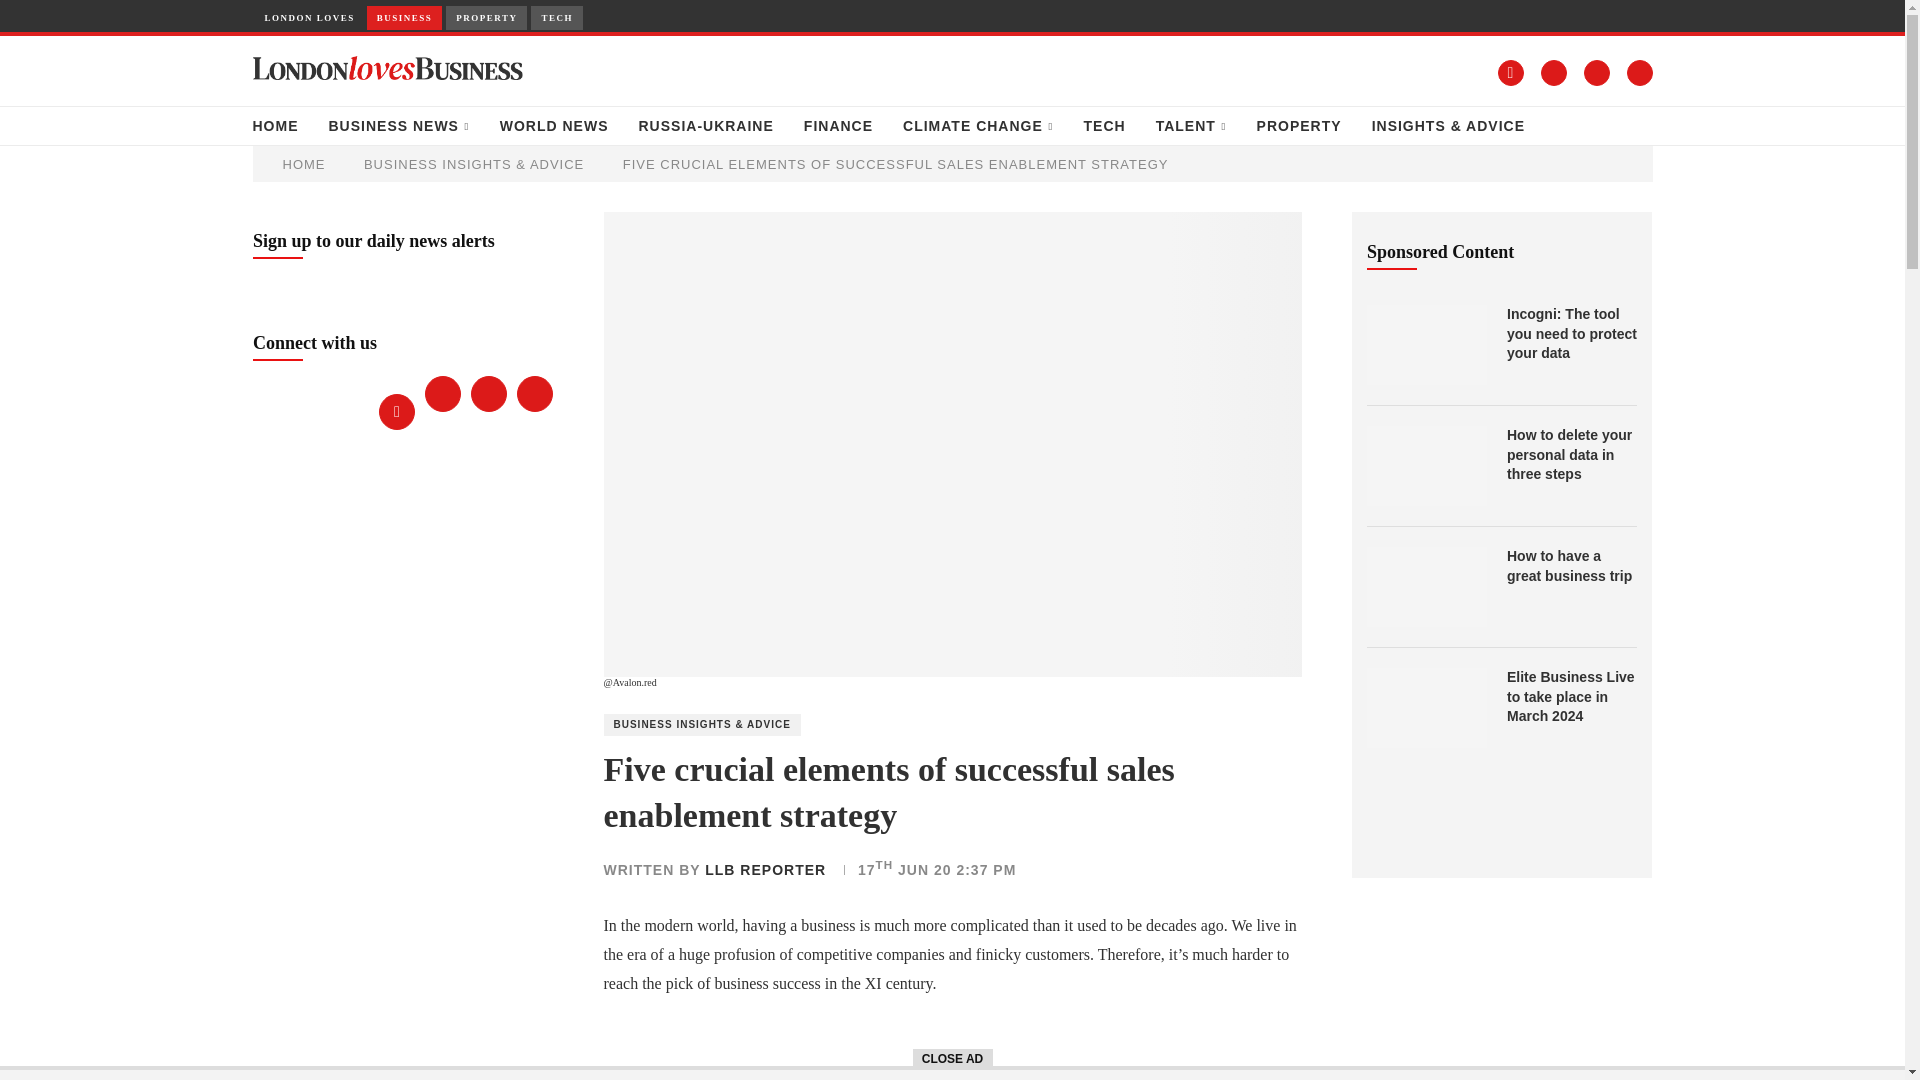 The image size is (1920, 1080). What do you see at coordinates (1426, 466) in the screenshot?
I see `How to delete your personal data in three steps` at bounding box center [1426, 466].